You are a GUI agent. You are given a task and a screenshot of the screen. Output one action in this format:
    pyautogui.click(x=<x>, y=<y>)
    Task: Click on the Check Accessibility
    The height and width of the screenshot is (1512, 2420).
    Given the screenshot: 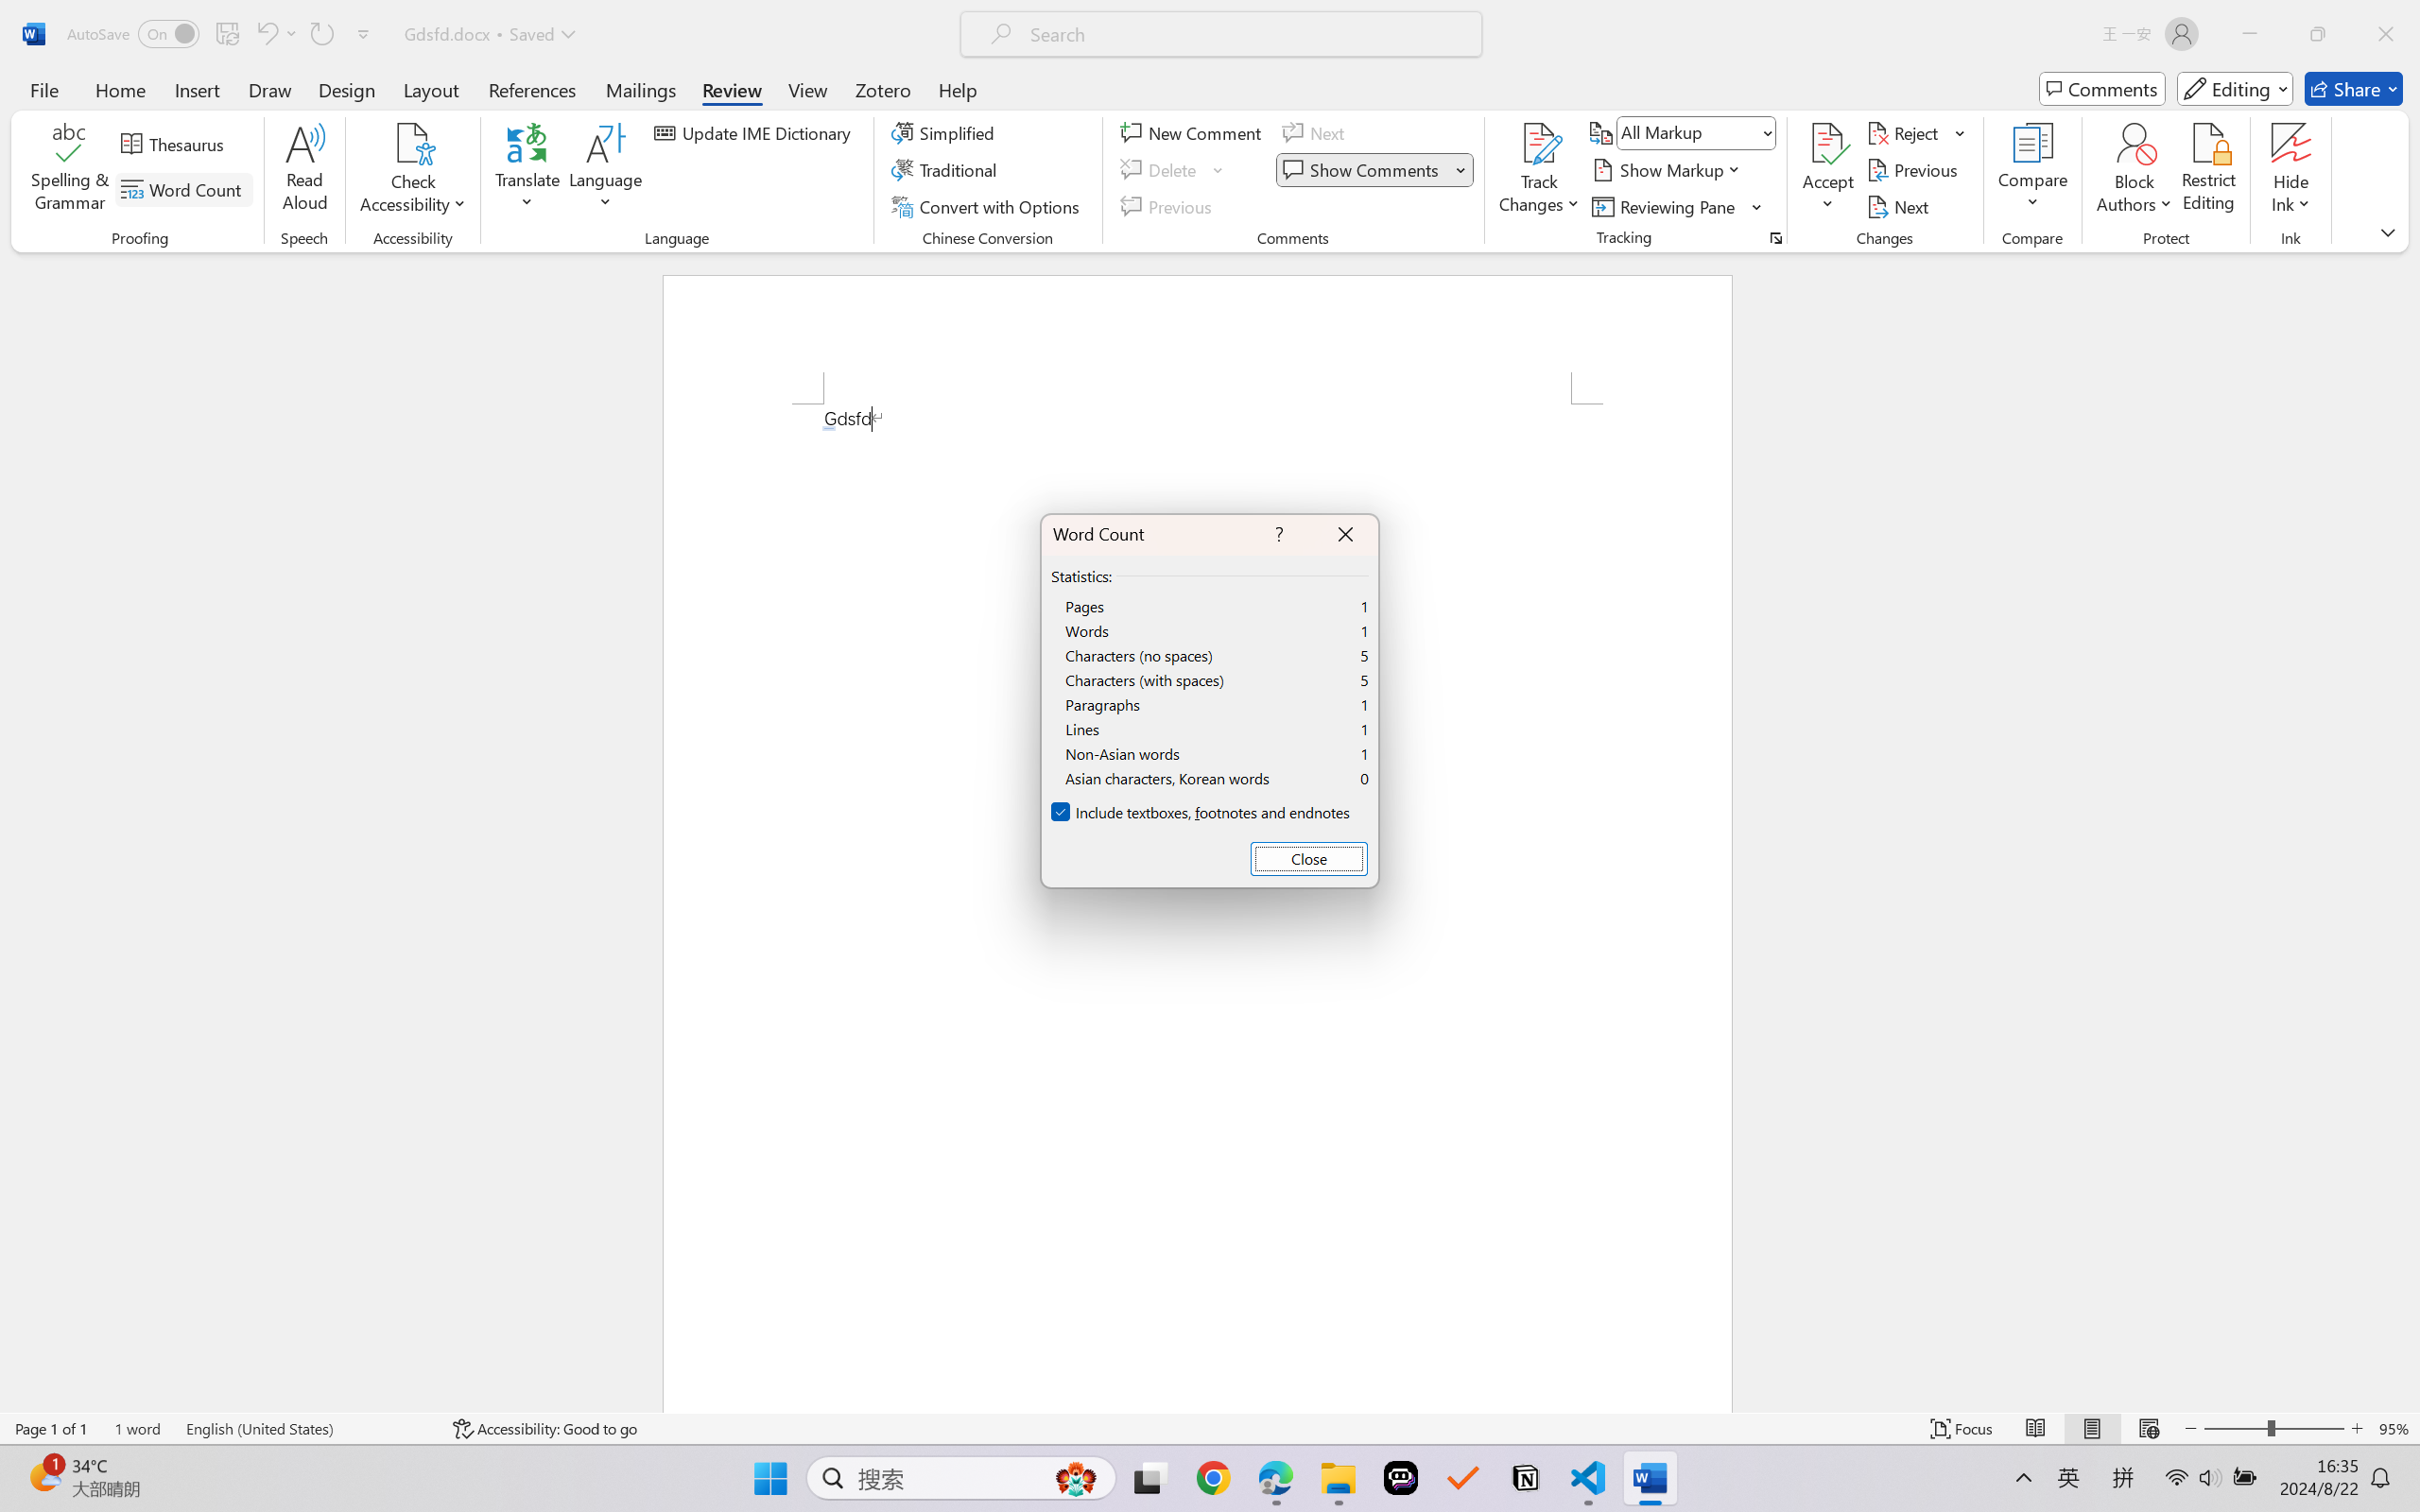 What is the action you would take?
    pyautogui.click(x=413, y=143)
    